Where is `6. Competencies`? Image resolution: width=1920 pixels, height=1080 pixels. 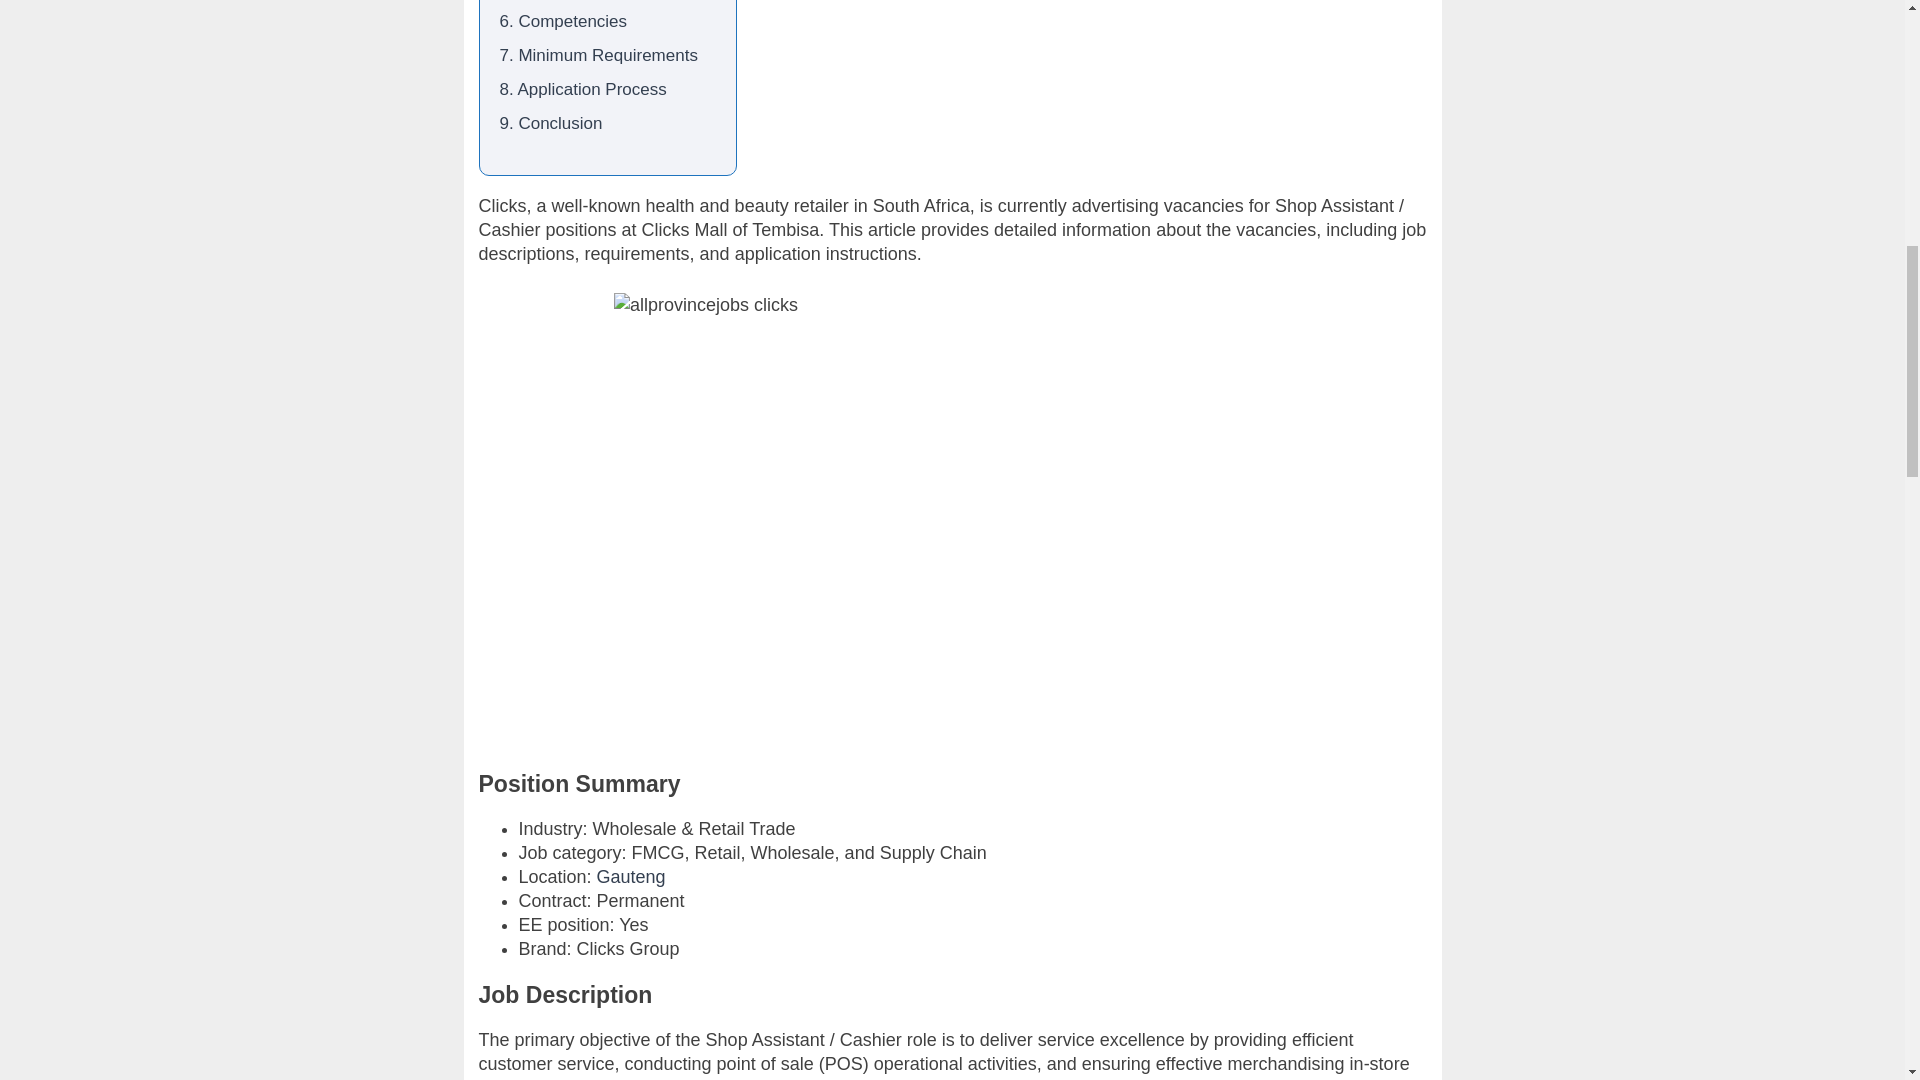 6. Competencies is located at coordinates (563, 21).